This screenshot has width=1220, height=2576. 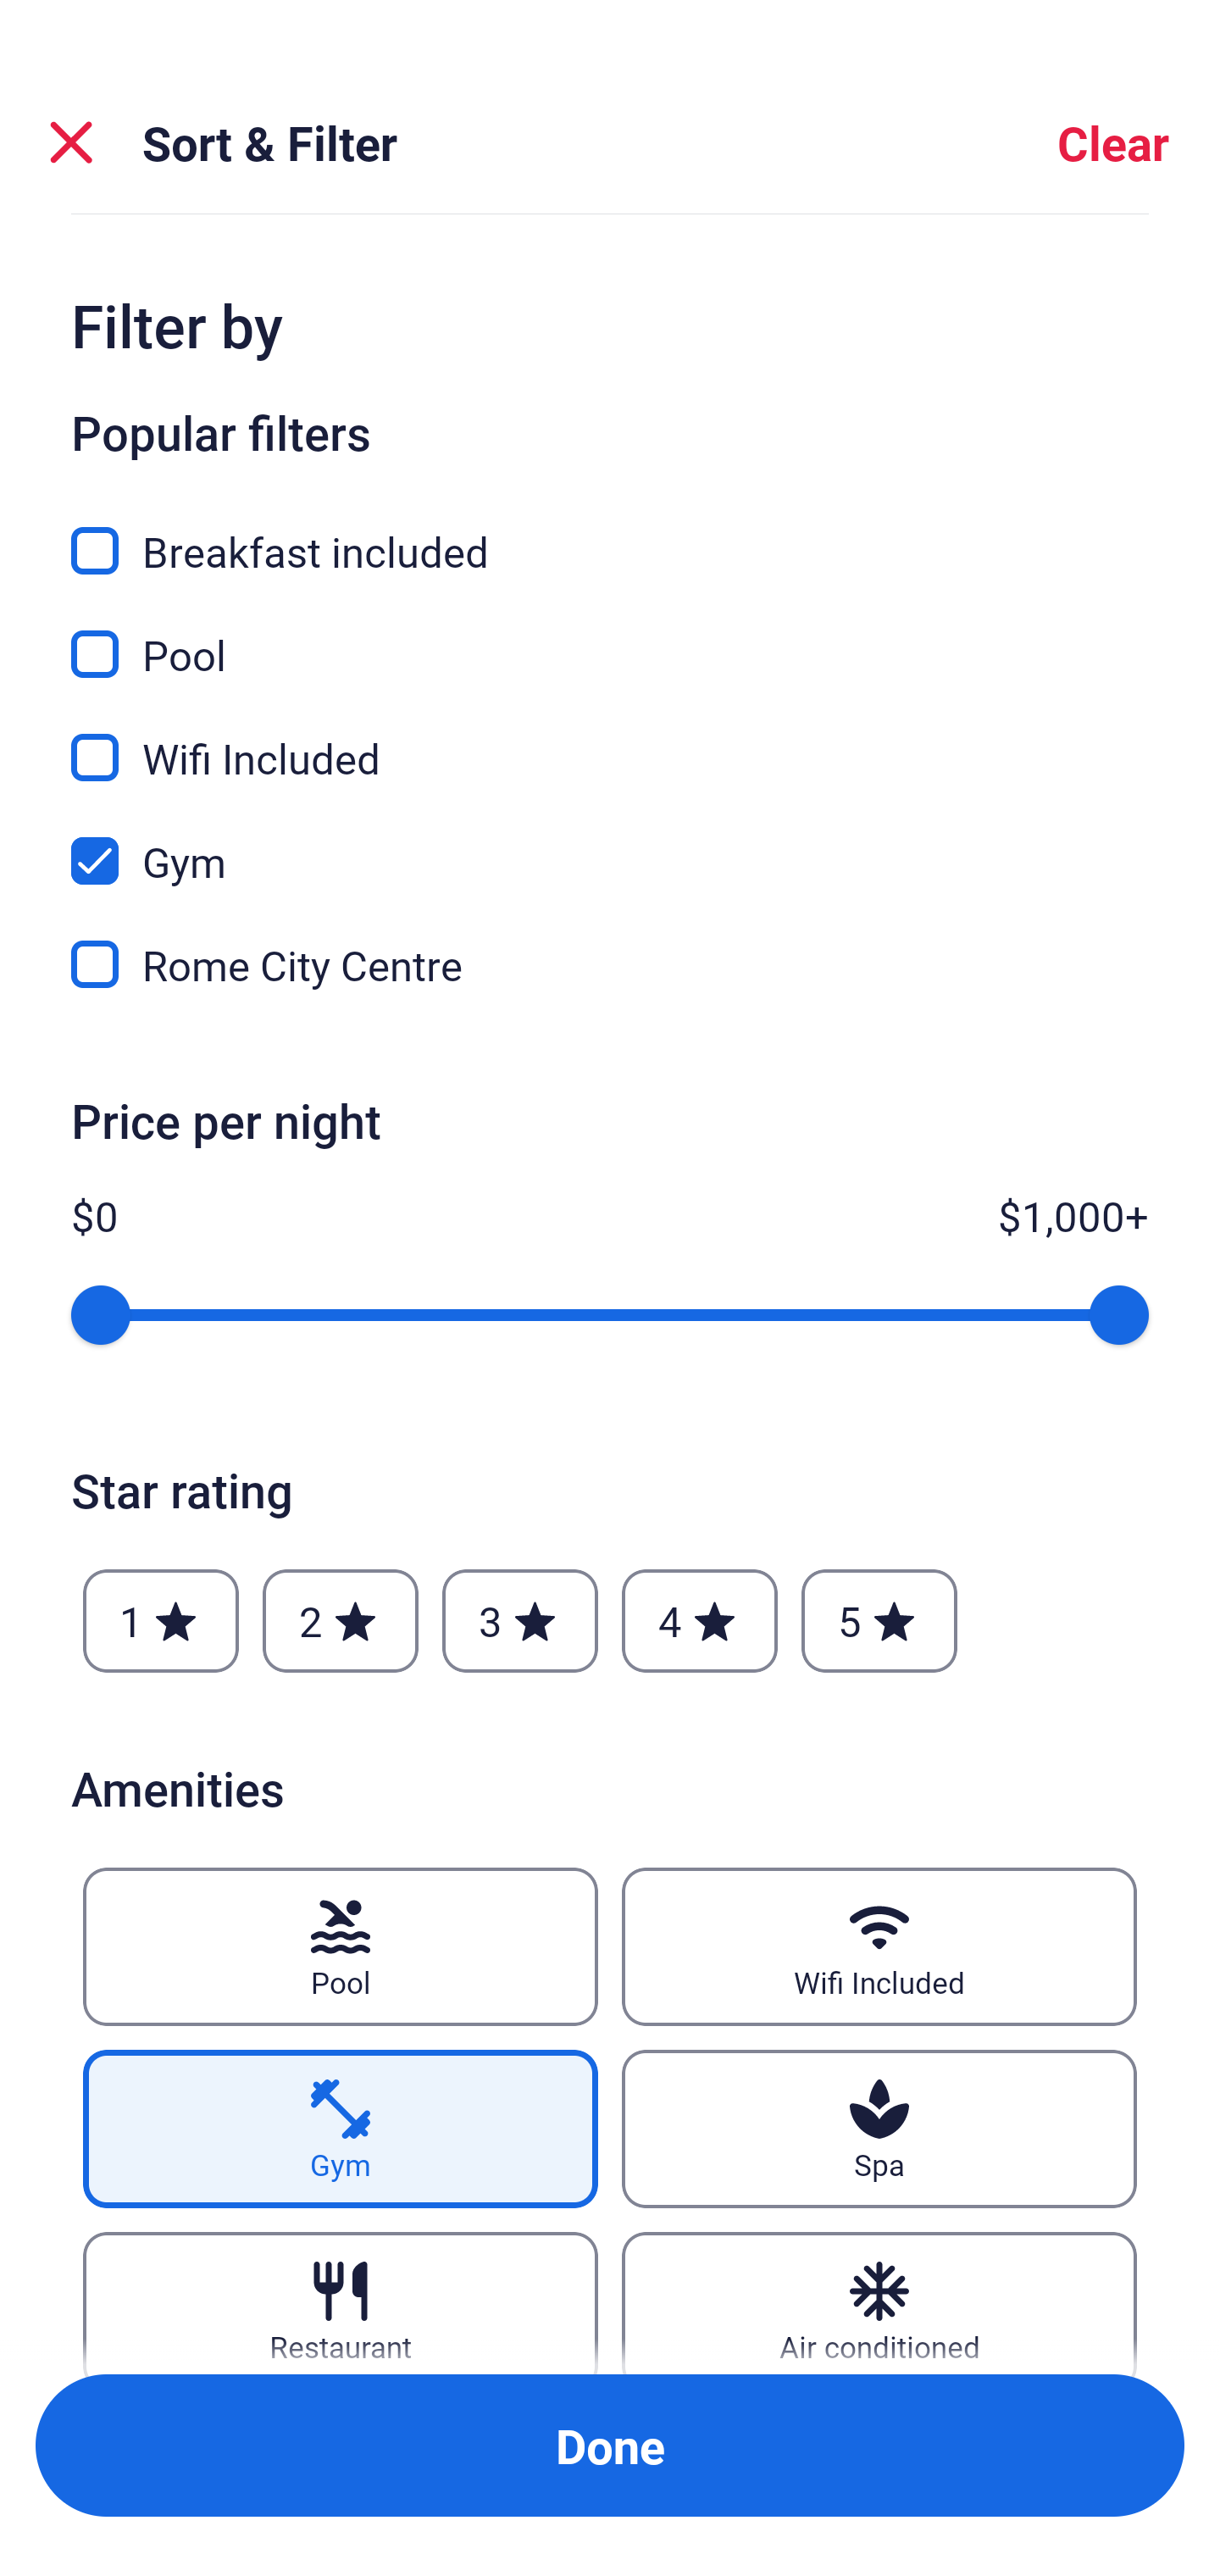 I want to click on Gym, Gym, so click(x=610, y=842).